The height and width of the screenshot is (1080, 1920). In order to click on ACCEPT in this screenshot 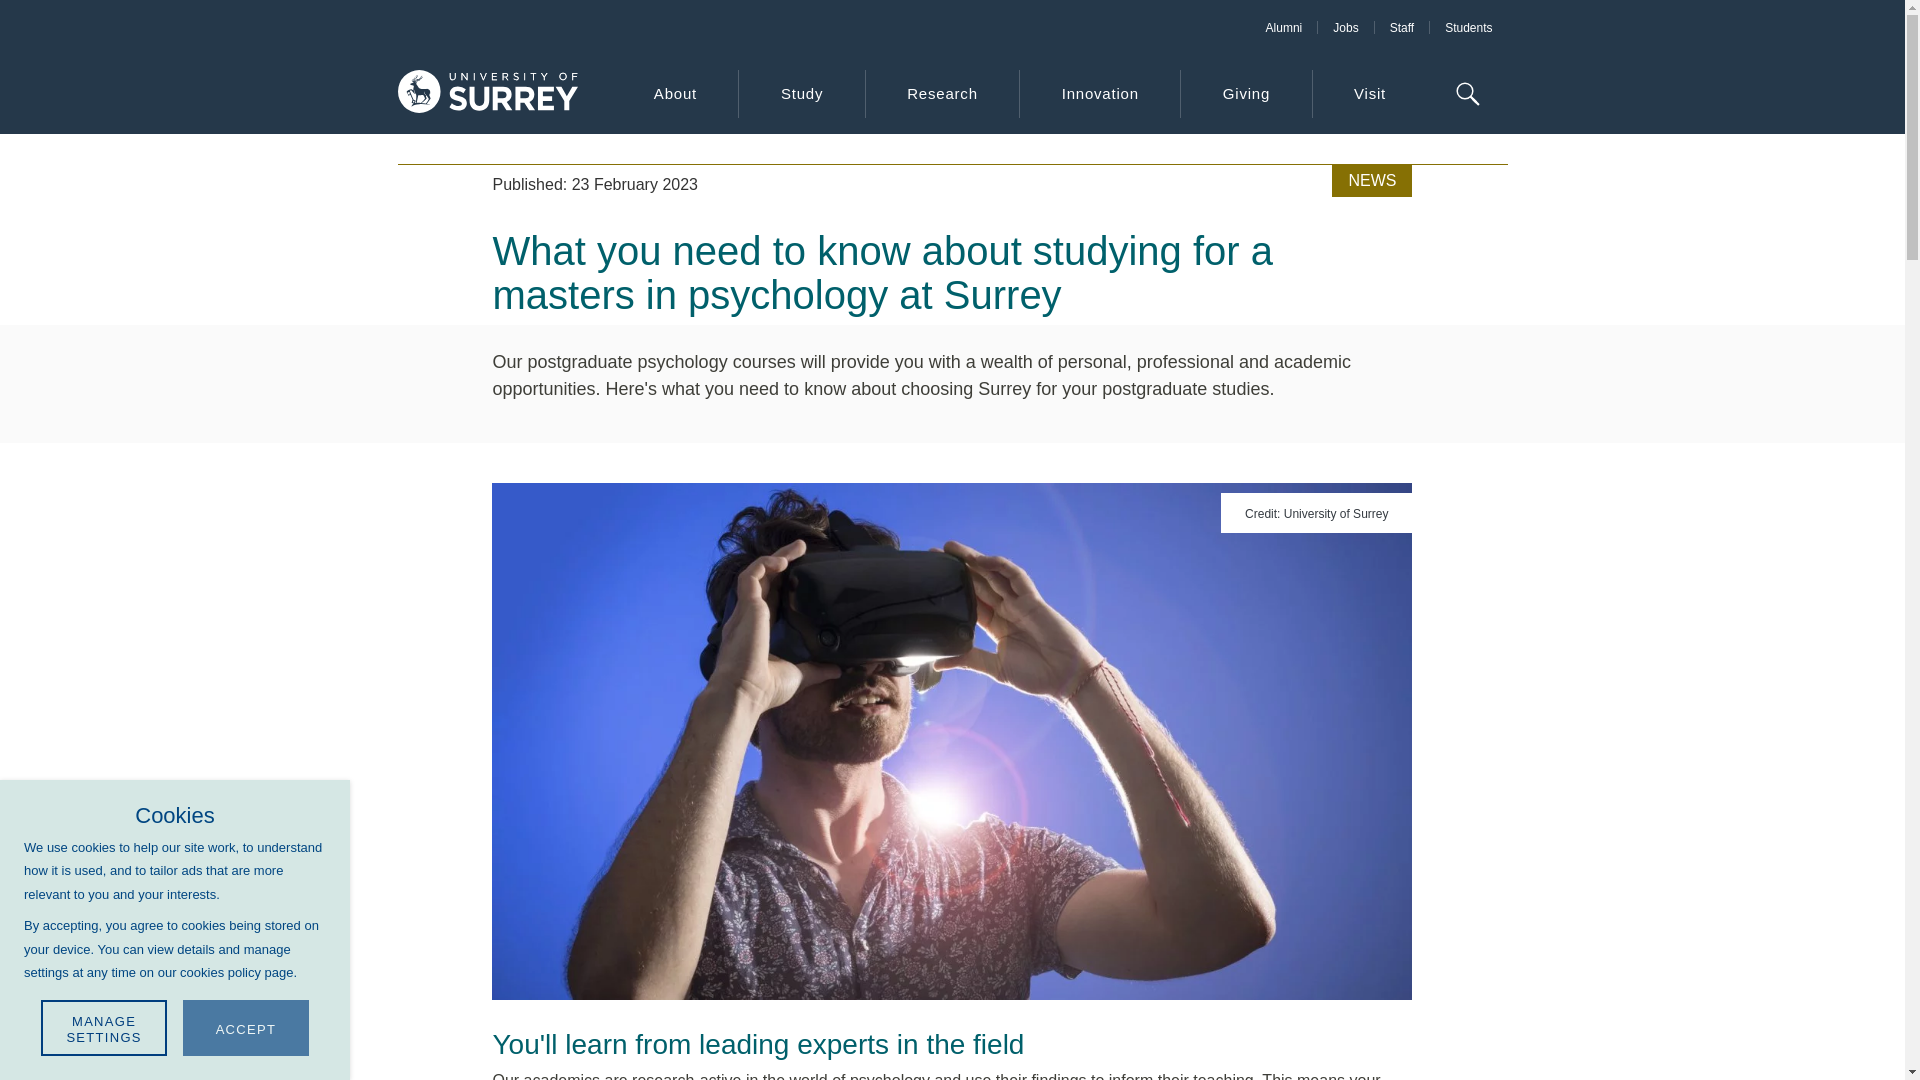, I will do `click(246, 1028)`.